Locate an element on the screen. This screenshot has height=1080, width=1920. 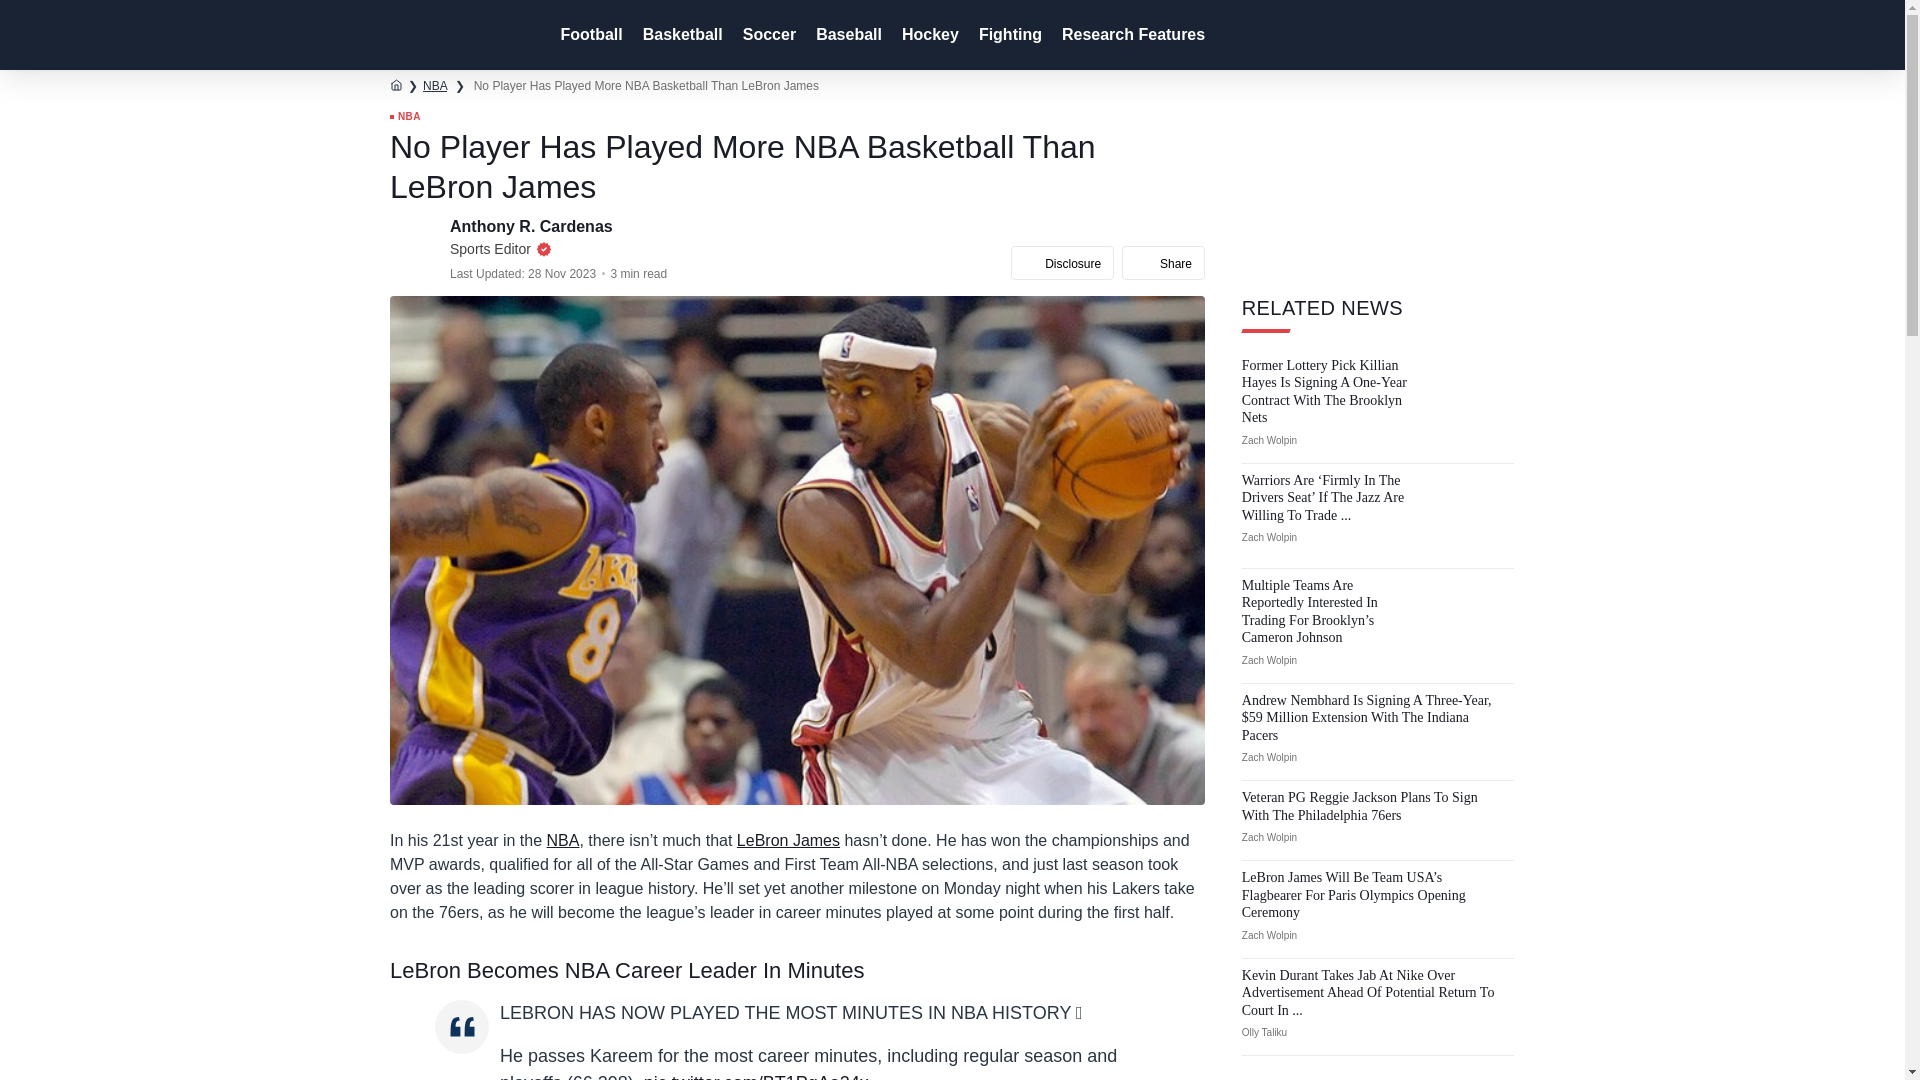
NBA is located at coordinates (434, 85).